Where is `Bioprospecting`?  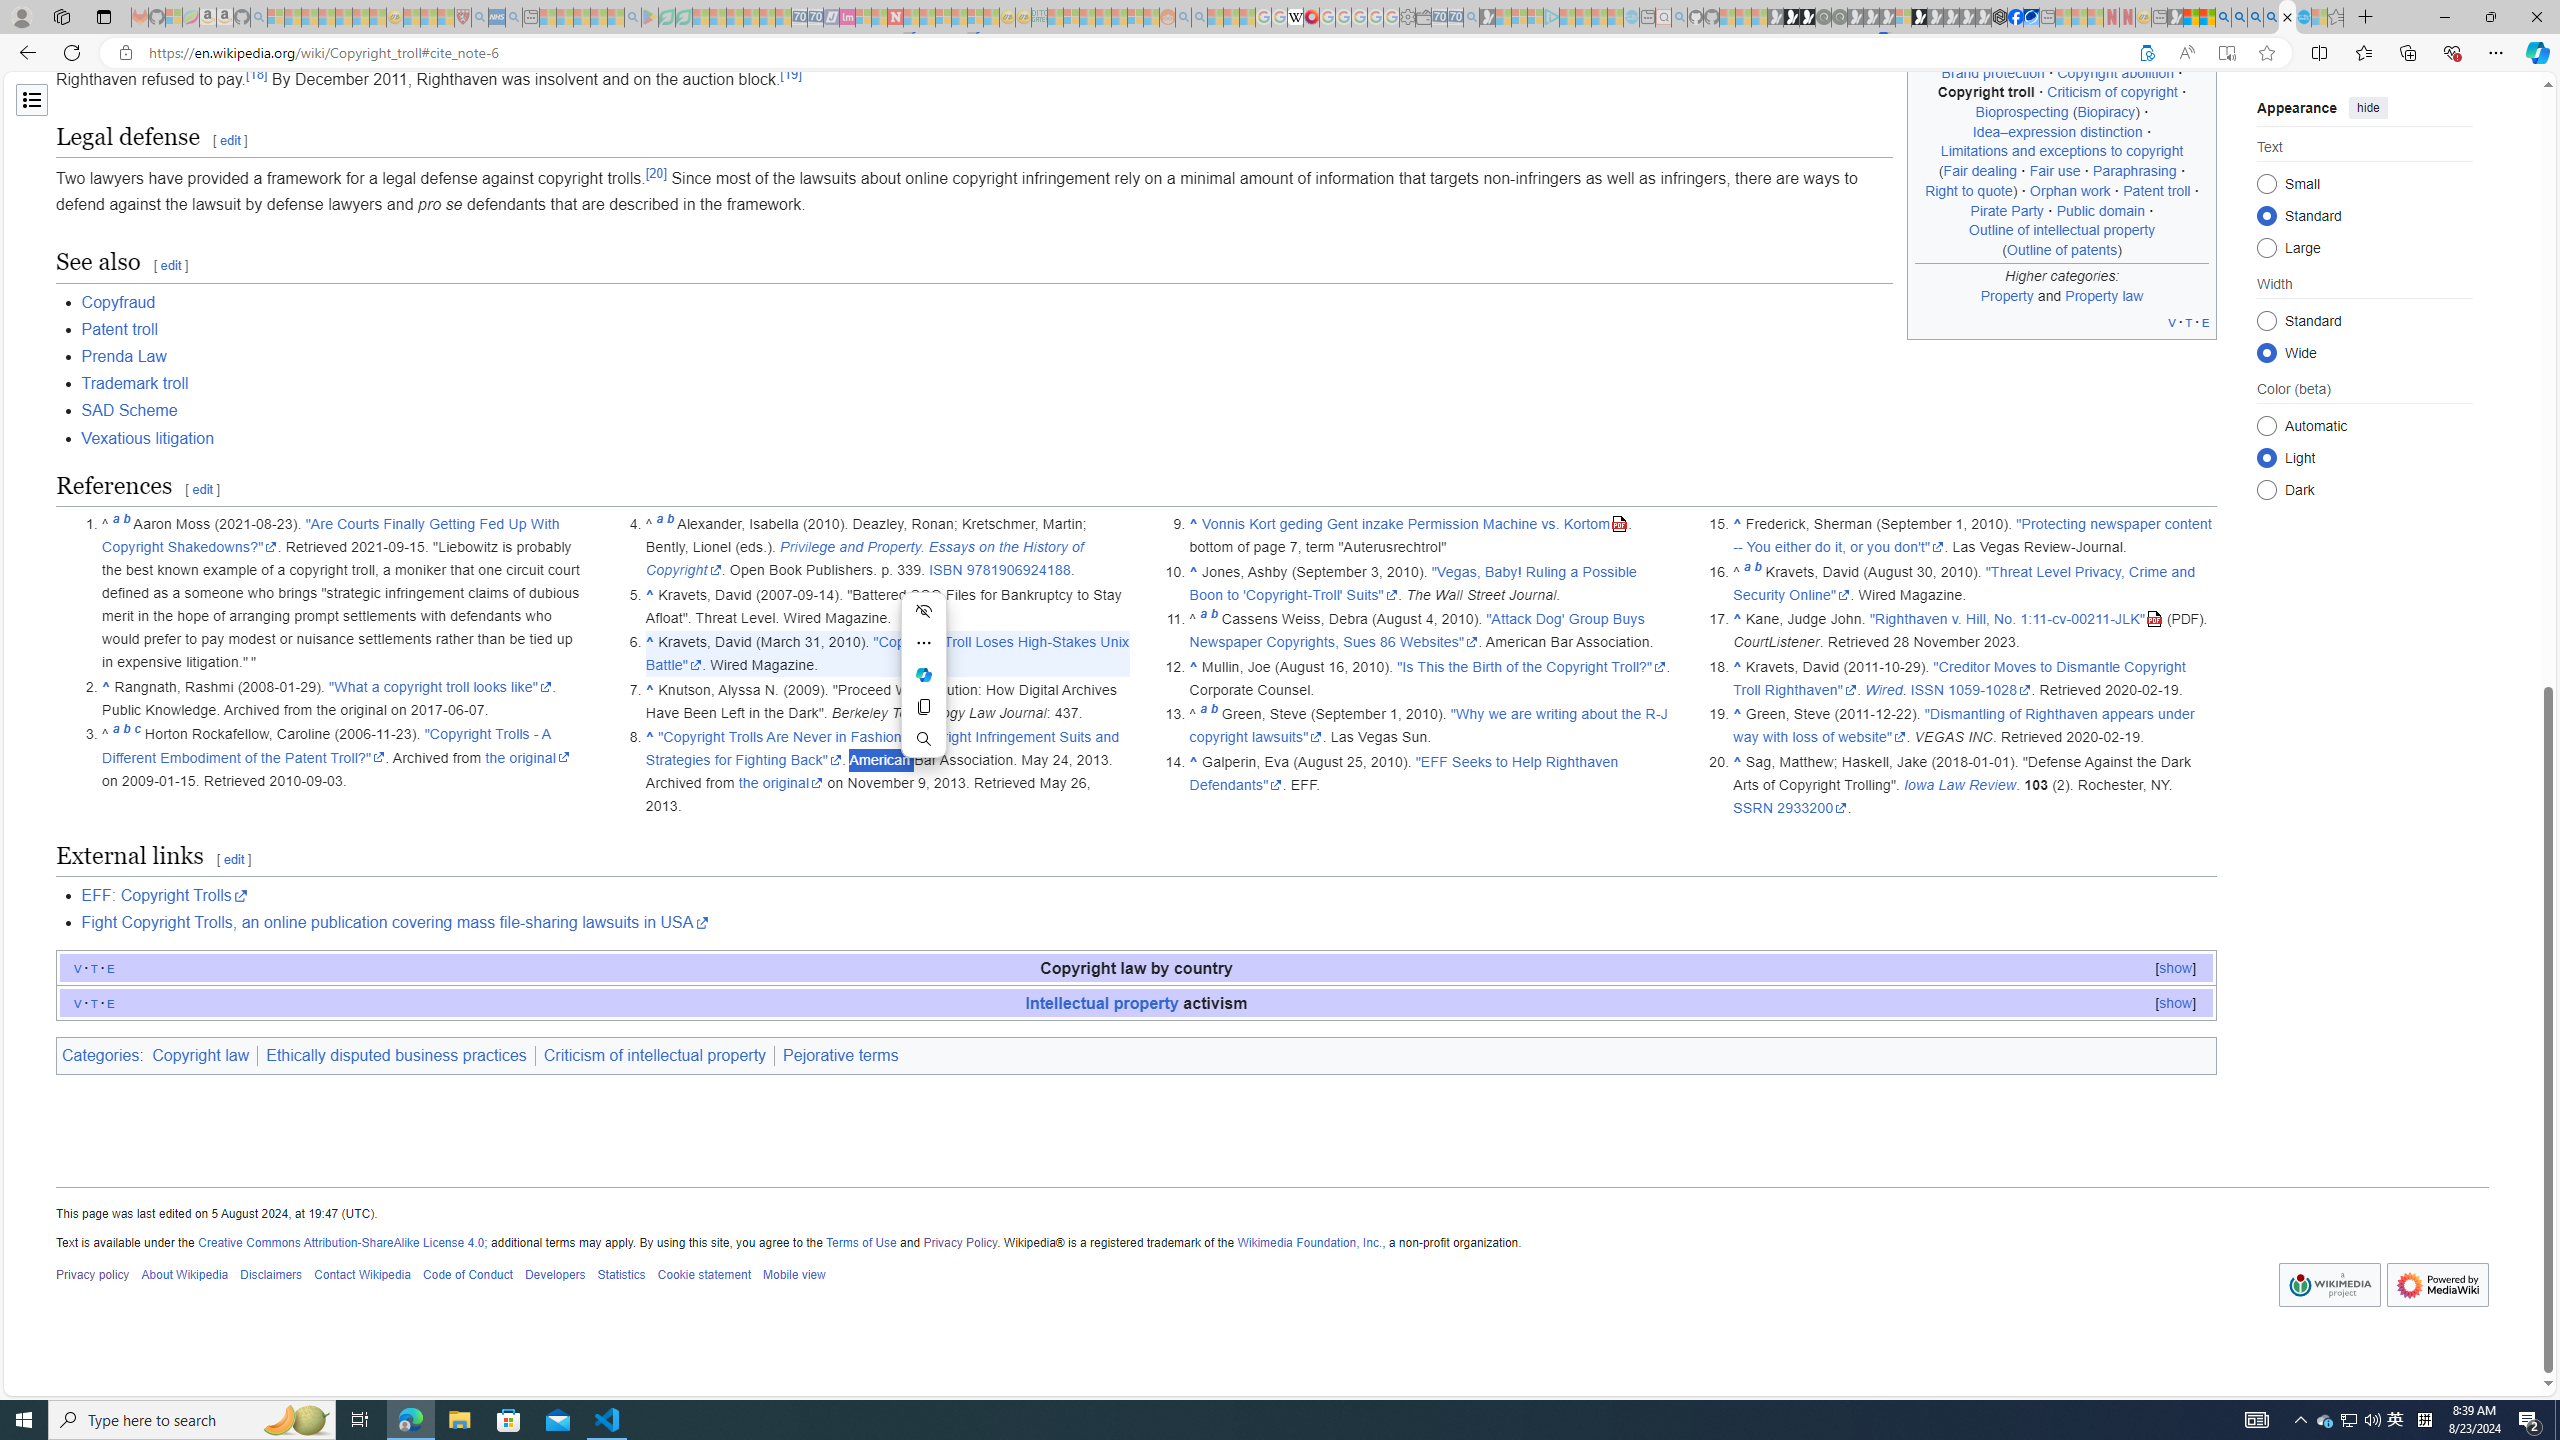 Bioprospecting is located at coordinates (2020, 112).